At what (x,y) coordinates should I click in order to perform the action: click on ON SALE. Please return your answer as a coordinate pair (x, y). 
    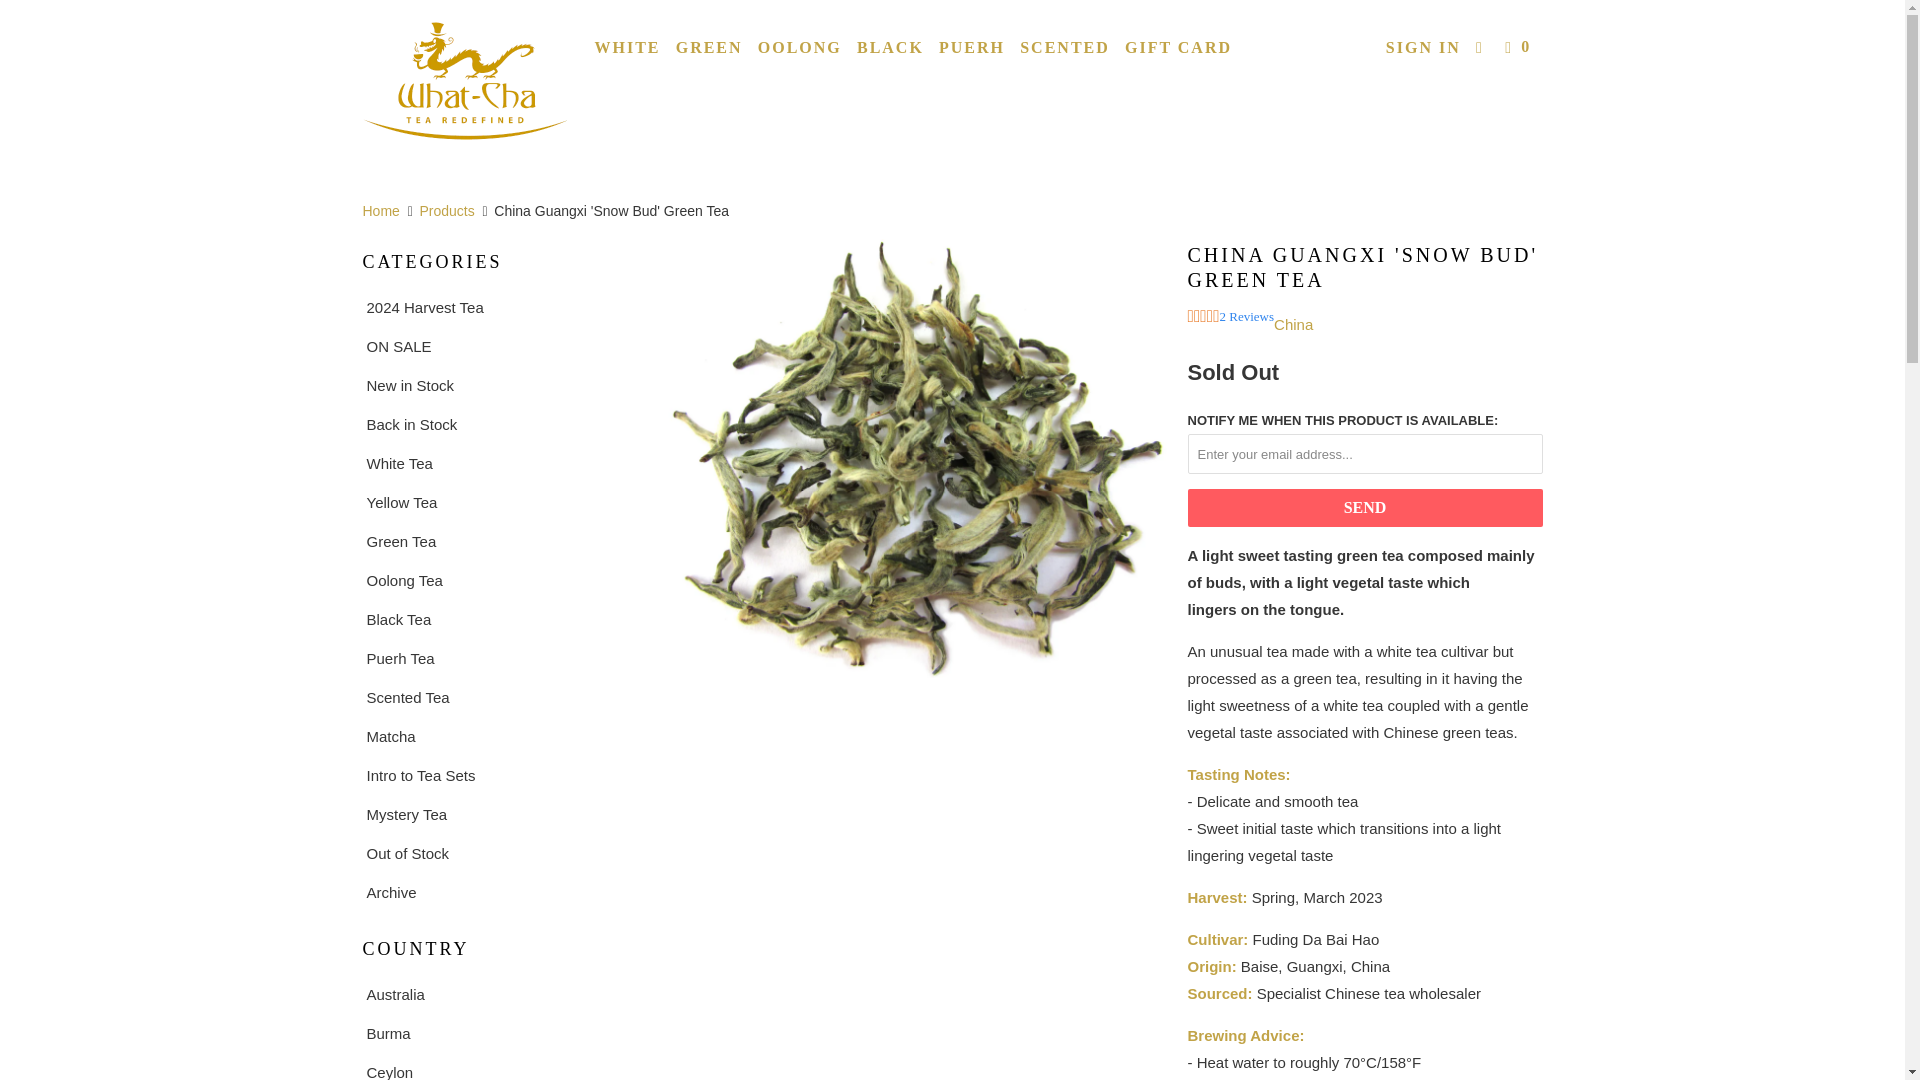
    Looking at the image, I should click on (493, 346).